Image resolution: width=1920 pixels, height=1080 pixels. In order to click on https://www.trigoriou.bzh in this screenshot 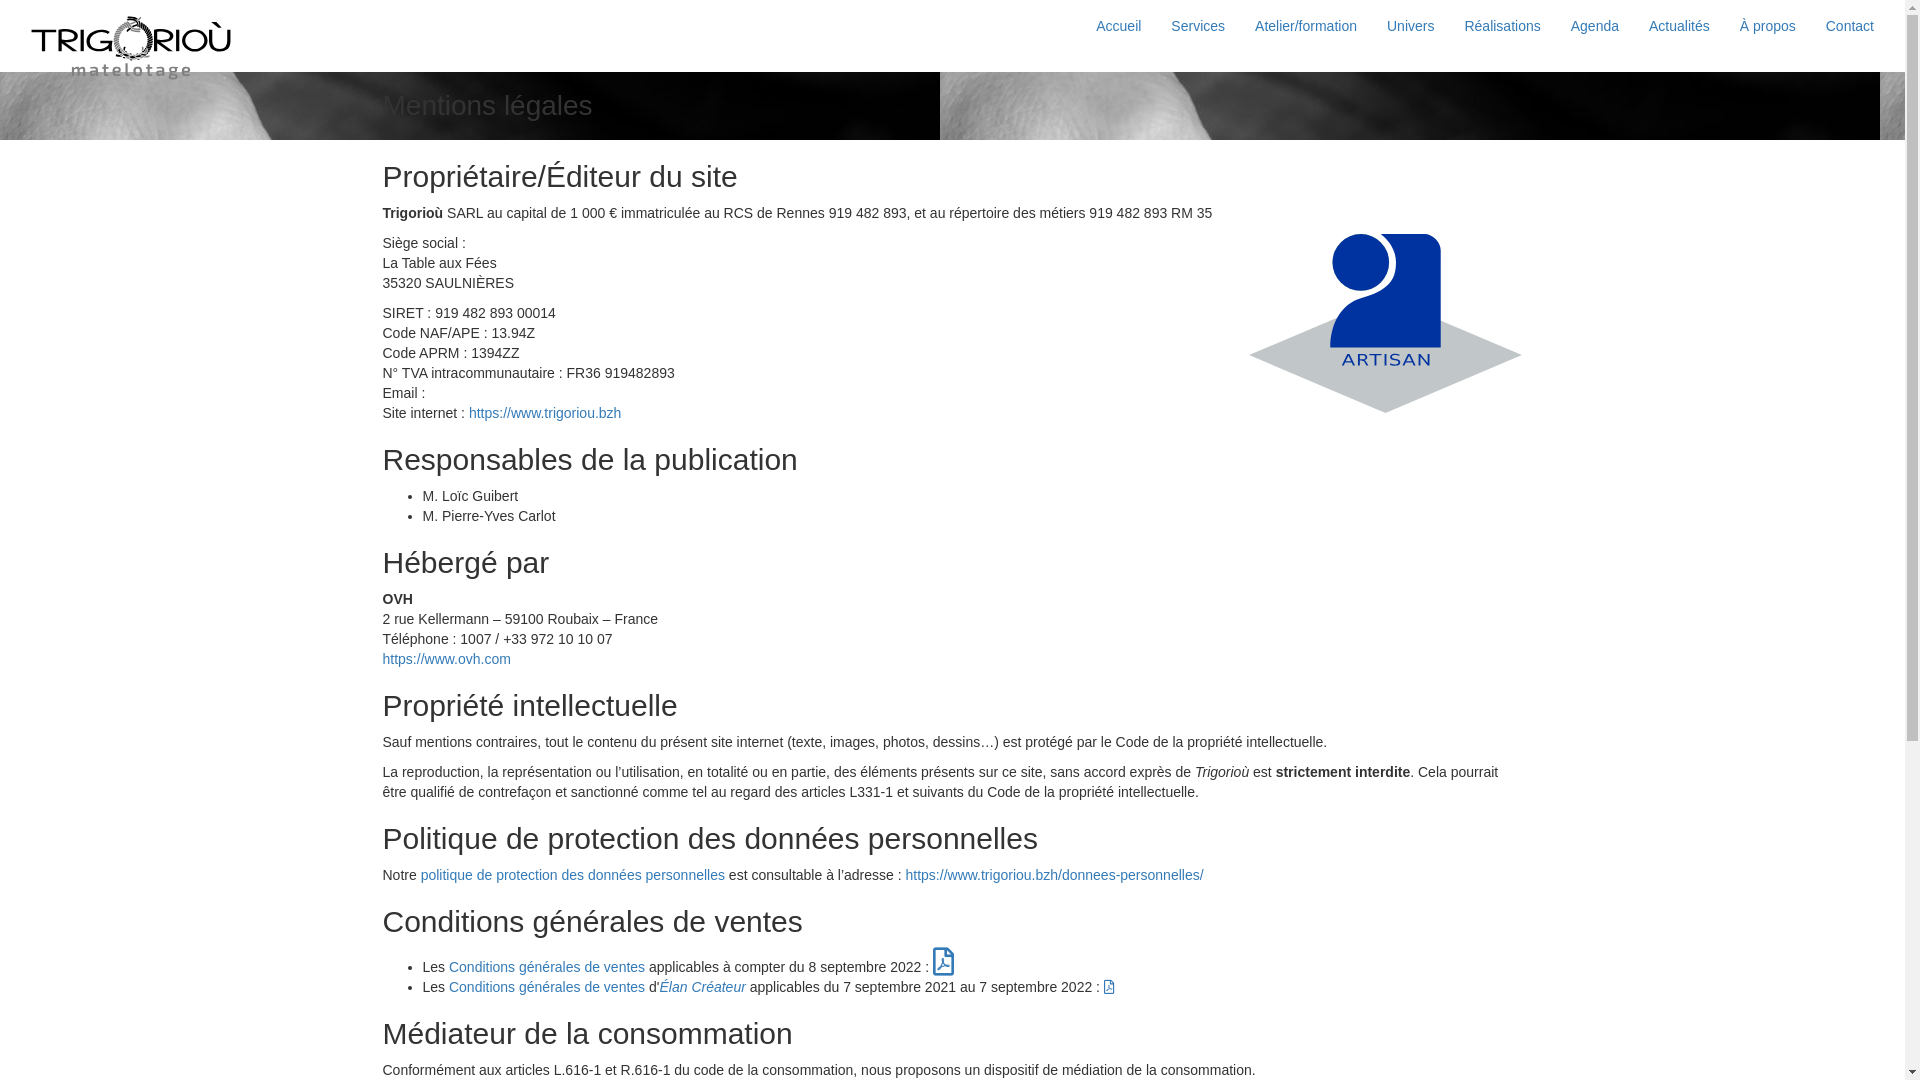, I will do `click(546, 413)`.